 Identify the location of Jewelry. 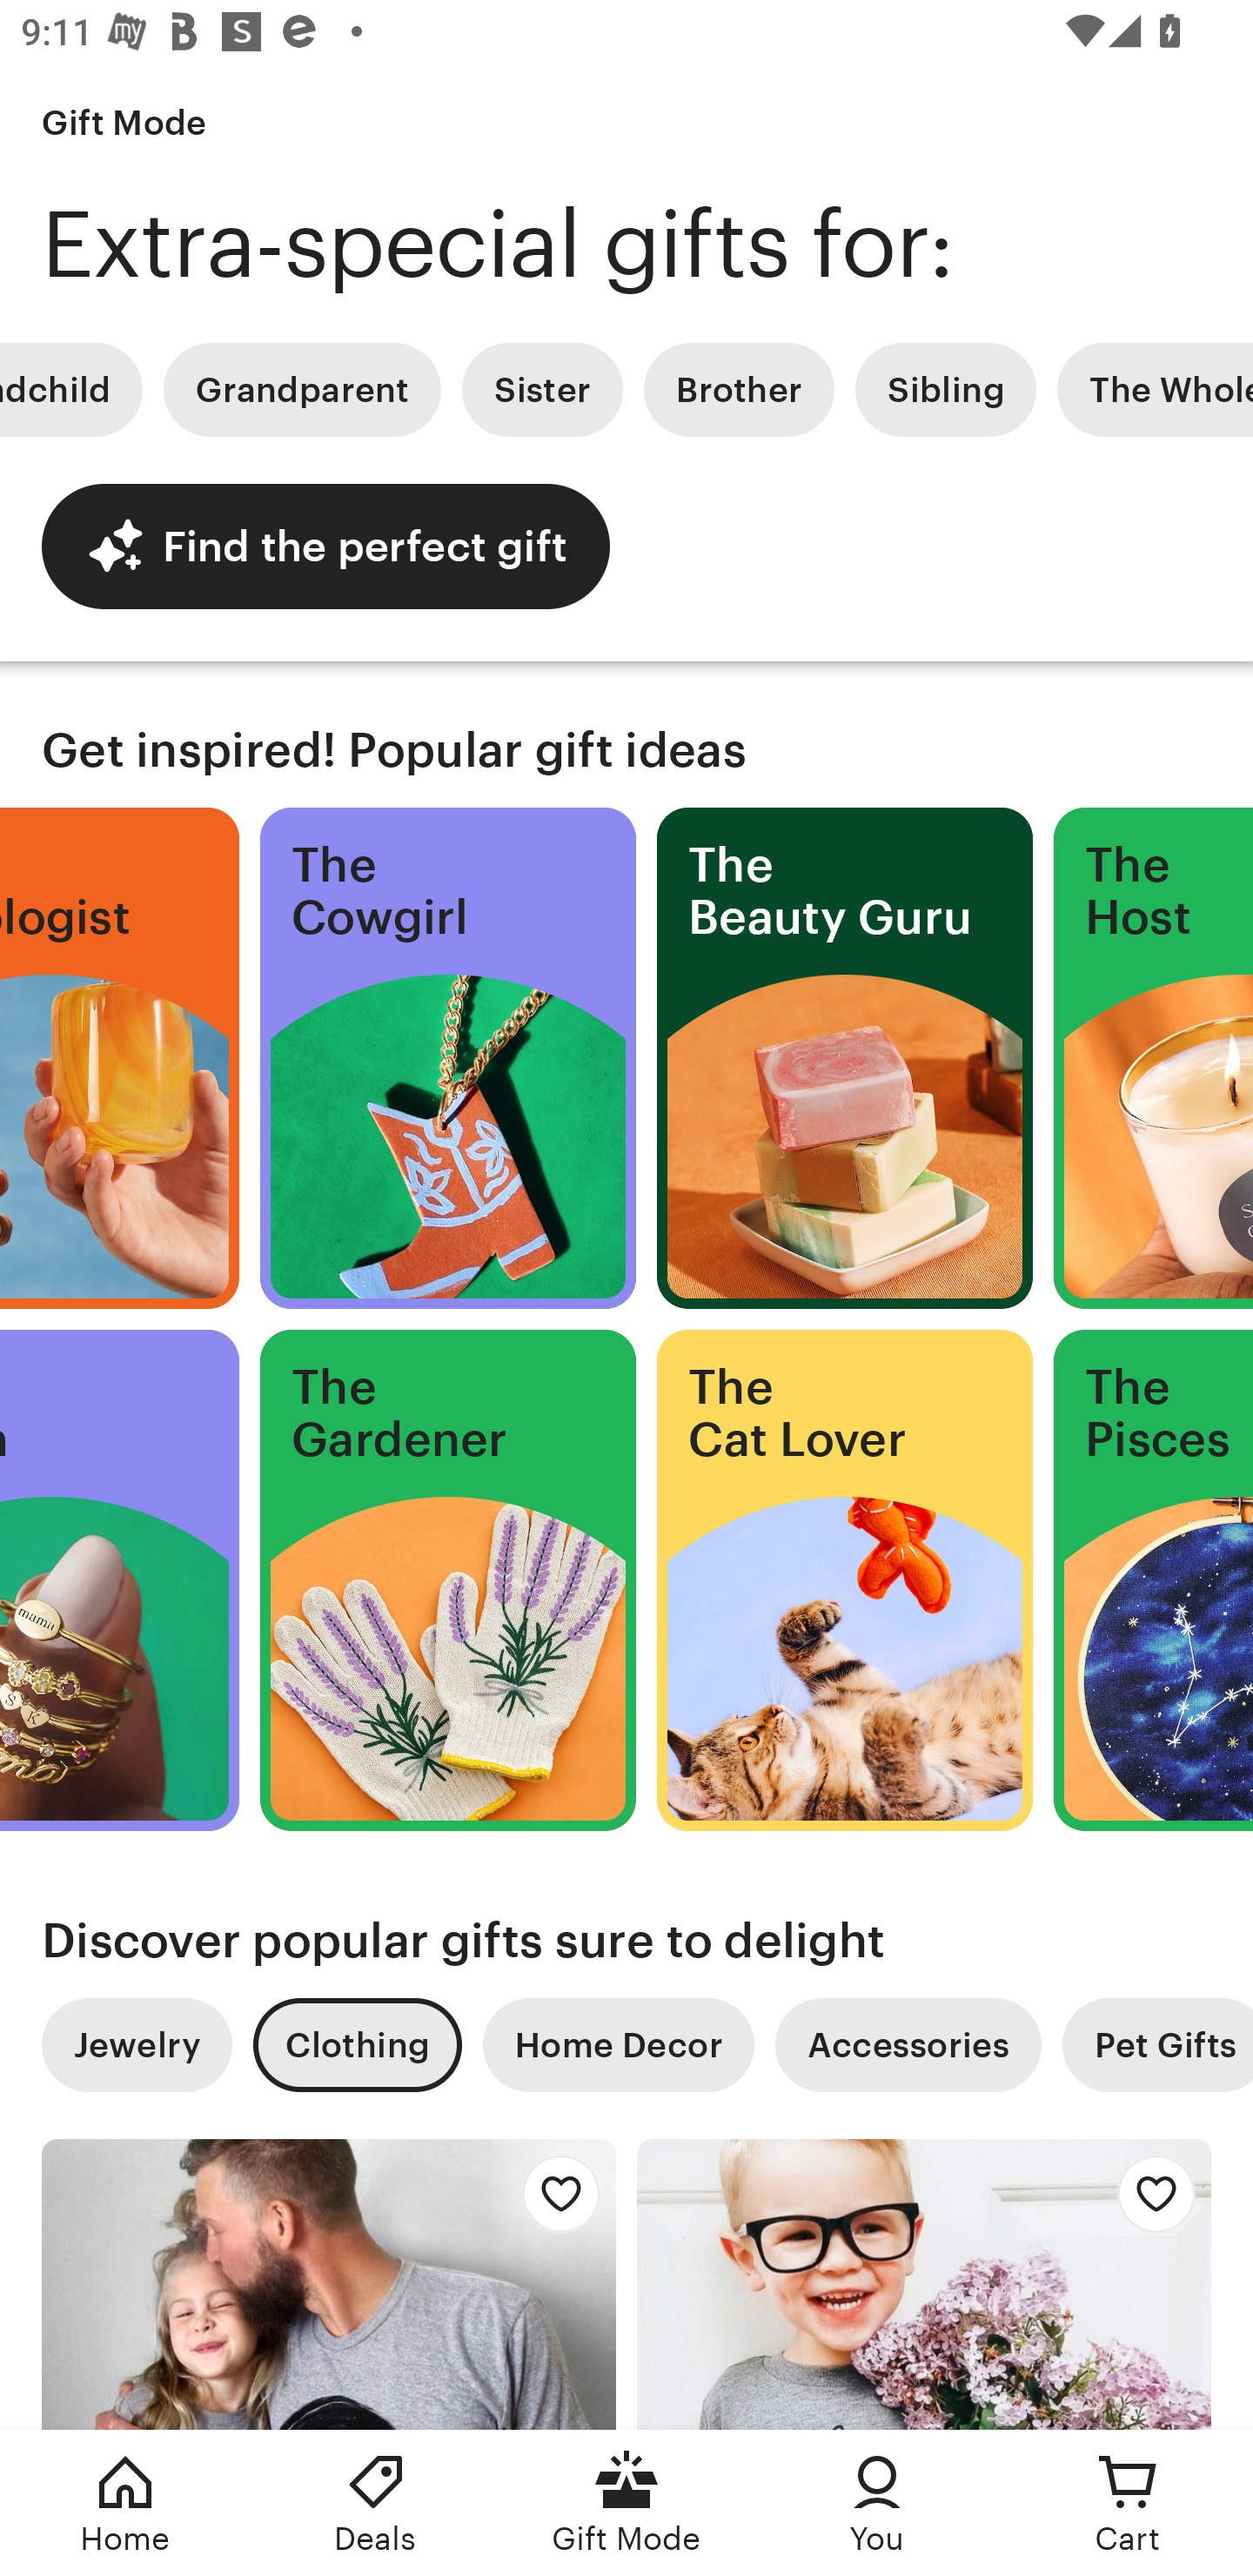
(136, 2045).